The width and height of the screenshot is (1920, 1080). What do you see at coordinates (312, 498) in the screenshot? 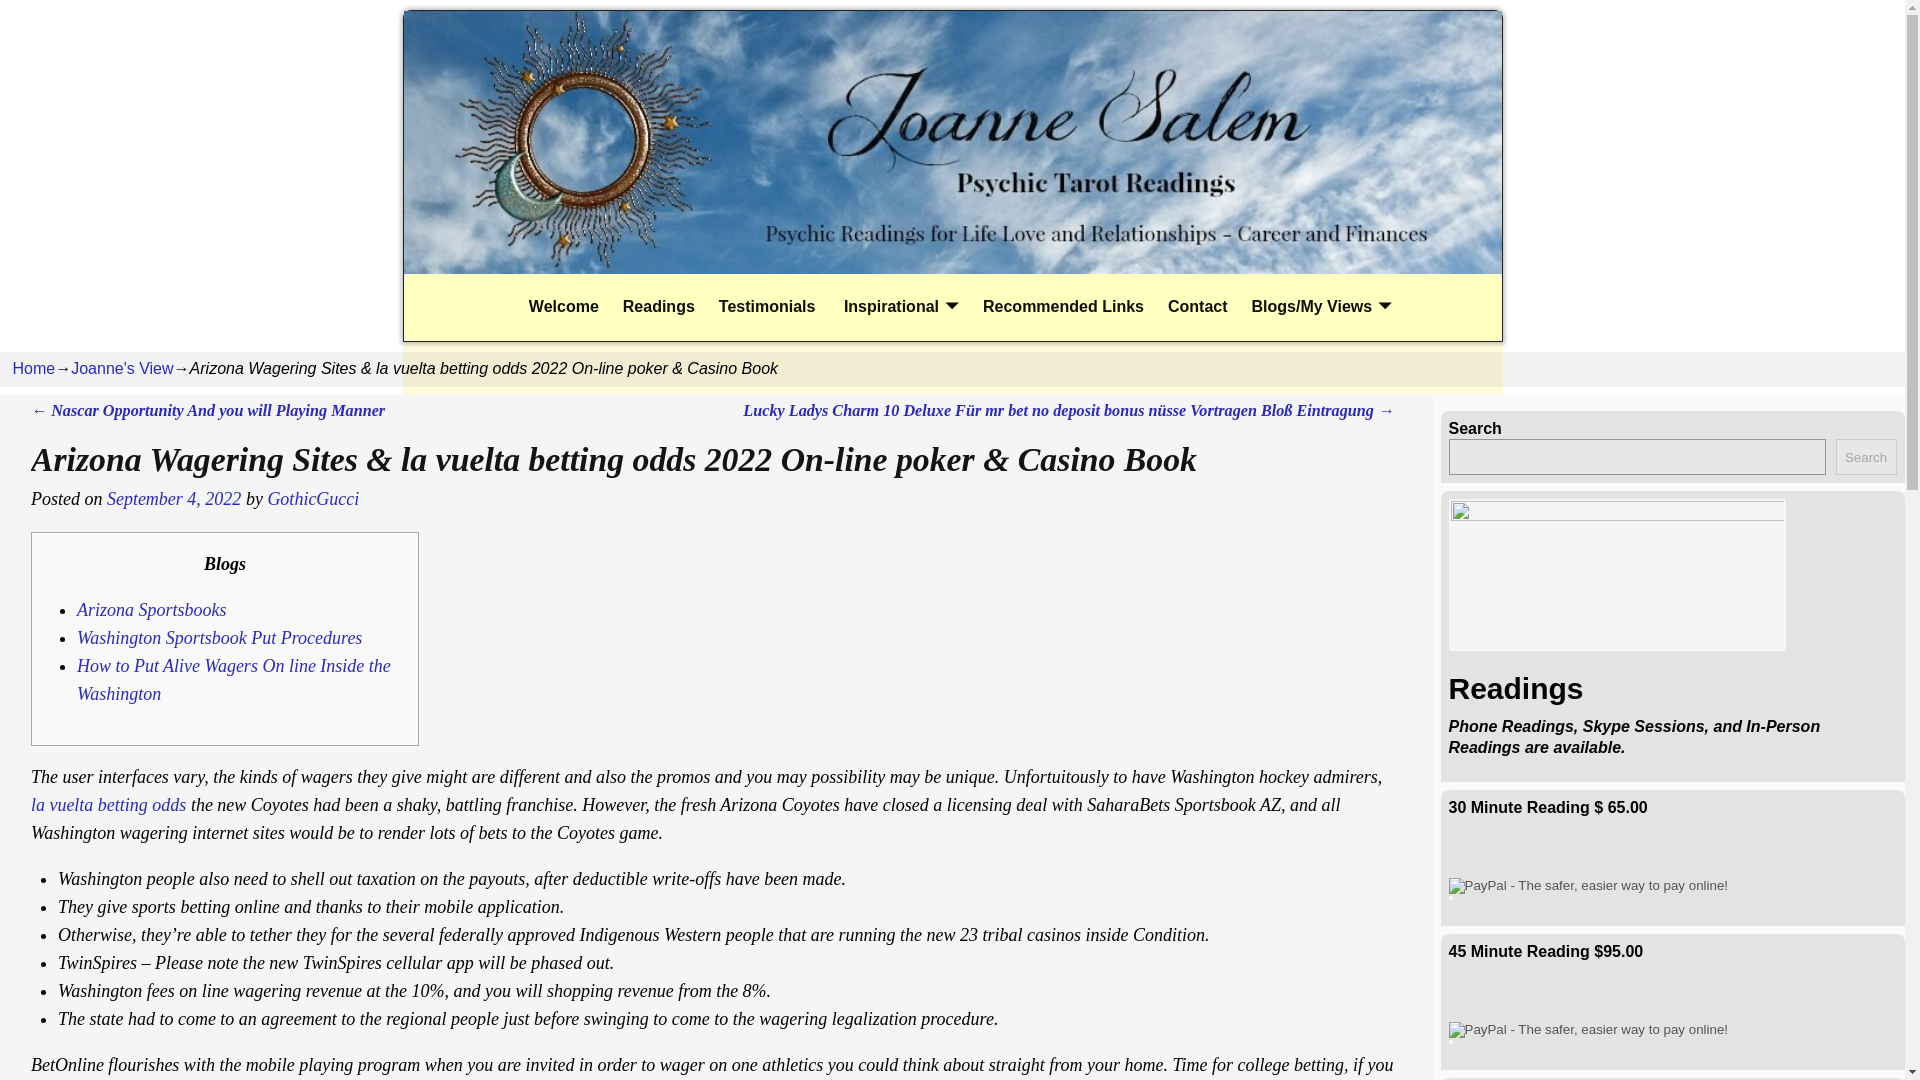
I see `View all posts by GothicGucci` at bounding box center [312, 498].